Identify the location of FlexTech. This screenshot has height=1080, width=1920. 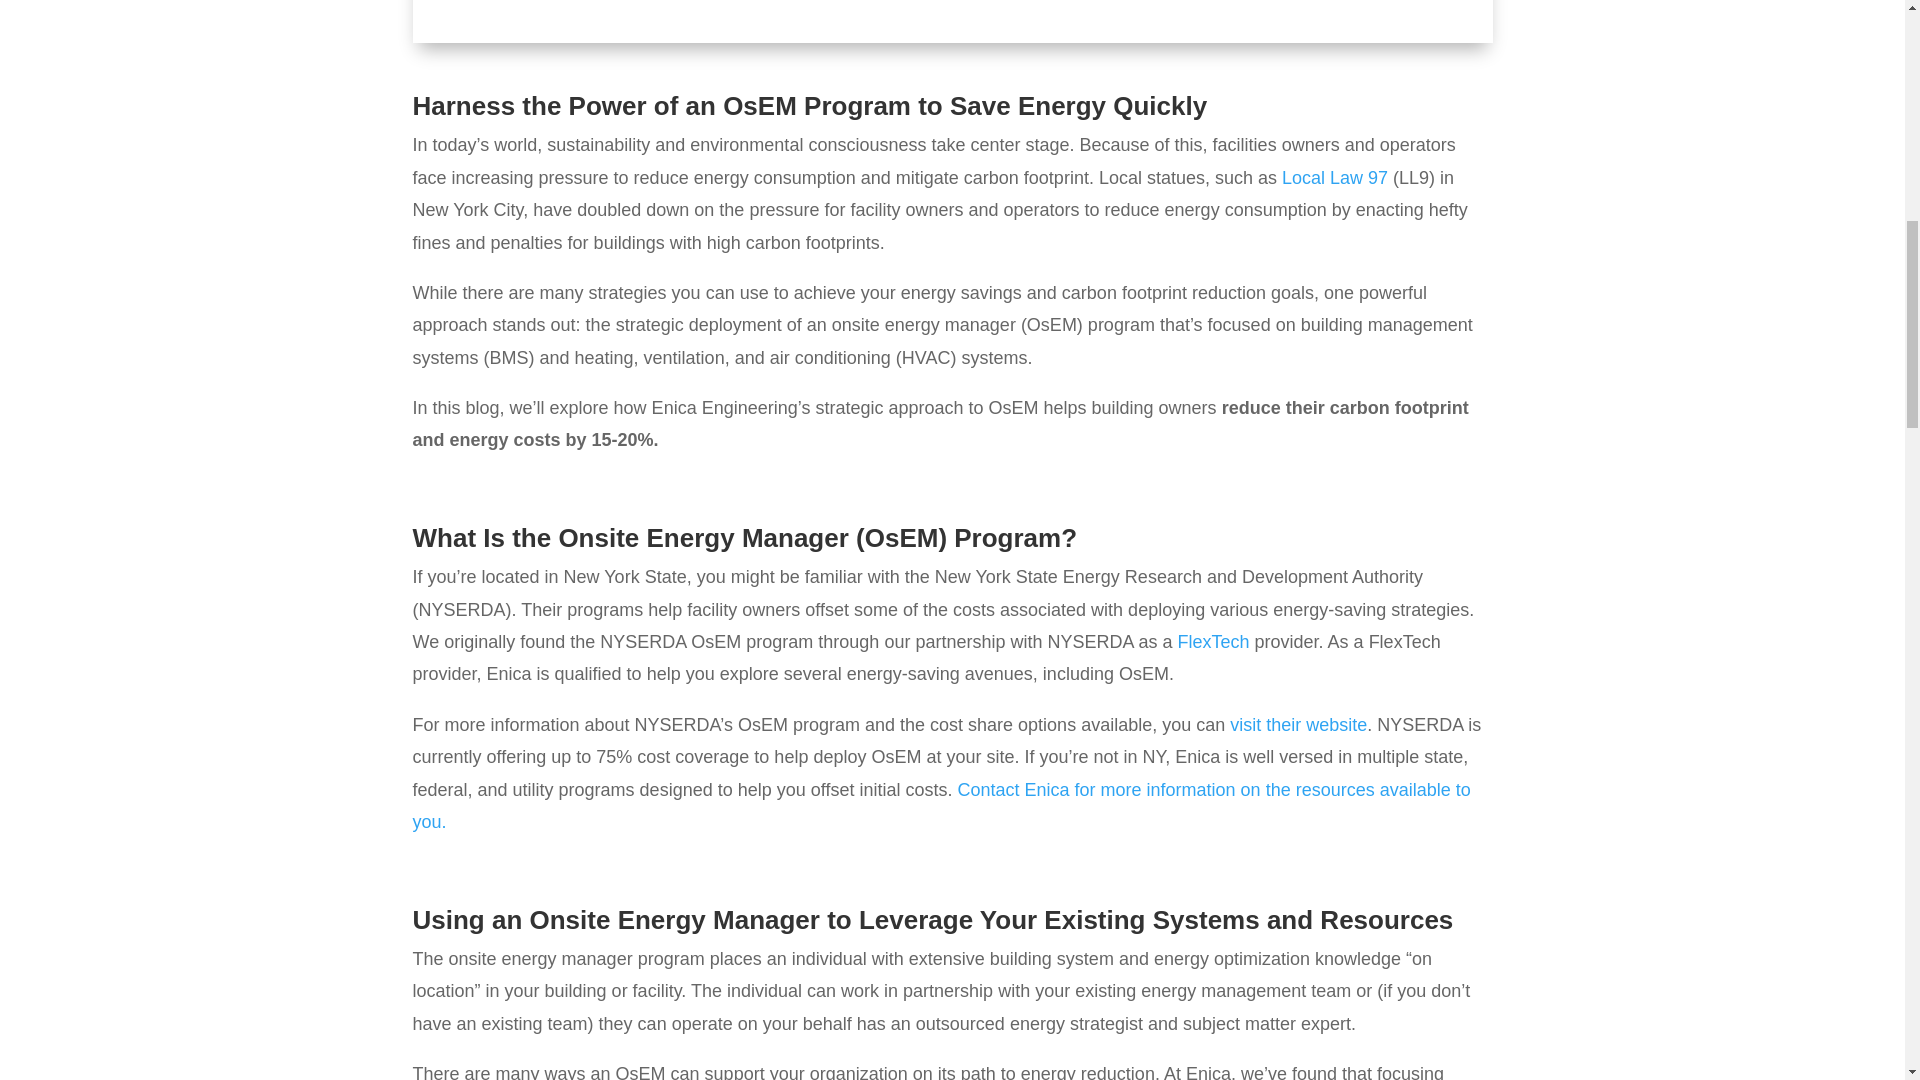
(1214, 642).